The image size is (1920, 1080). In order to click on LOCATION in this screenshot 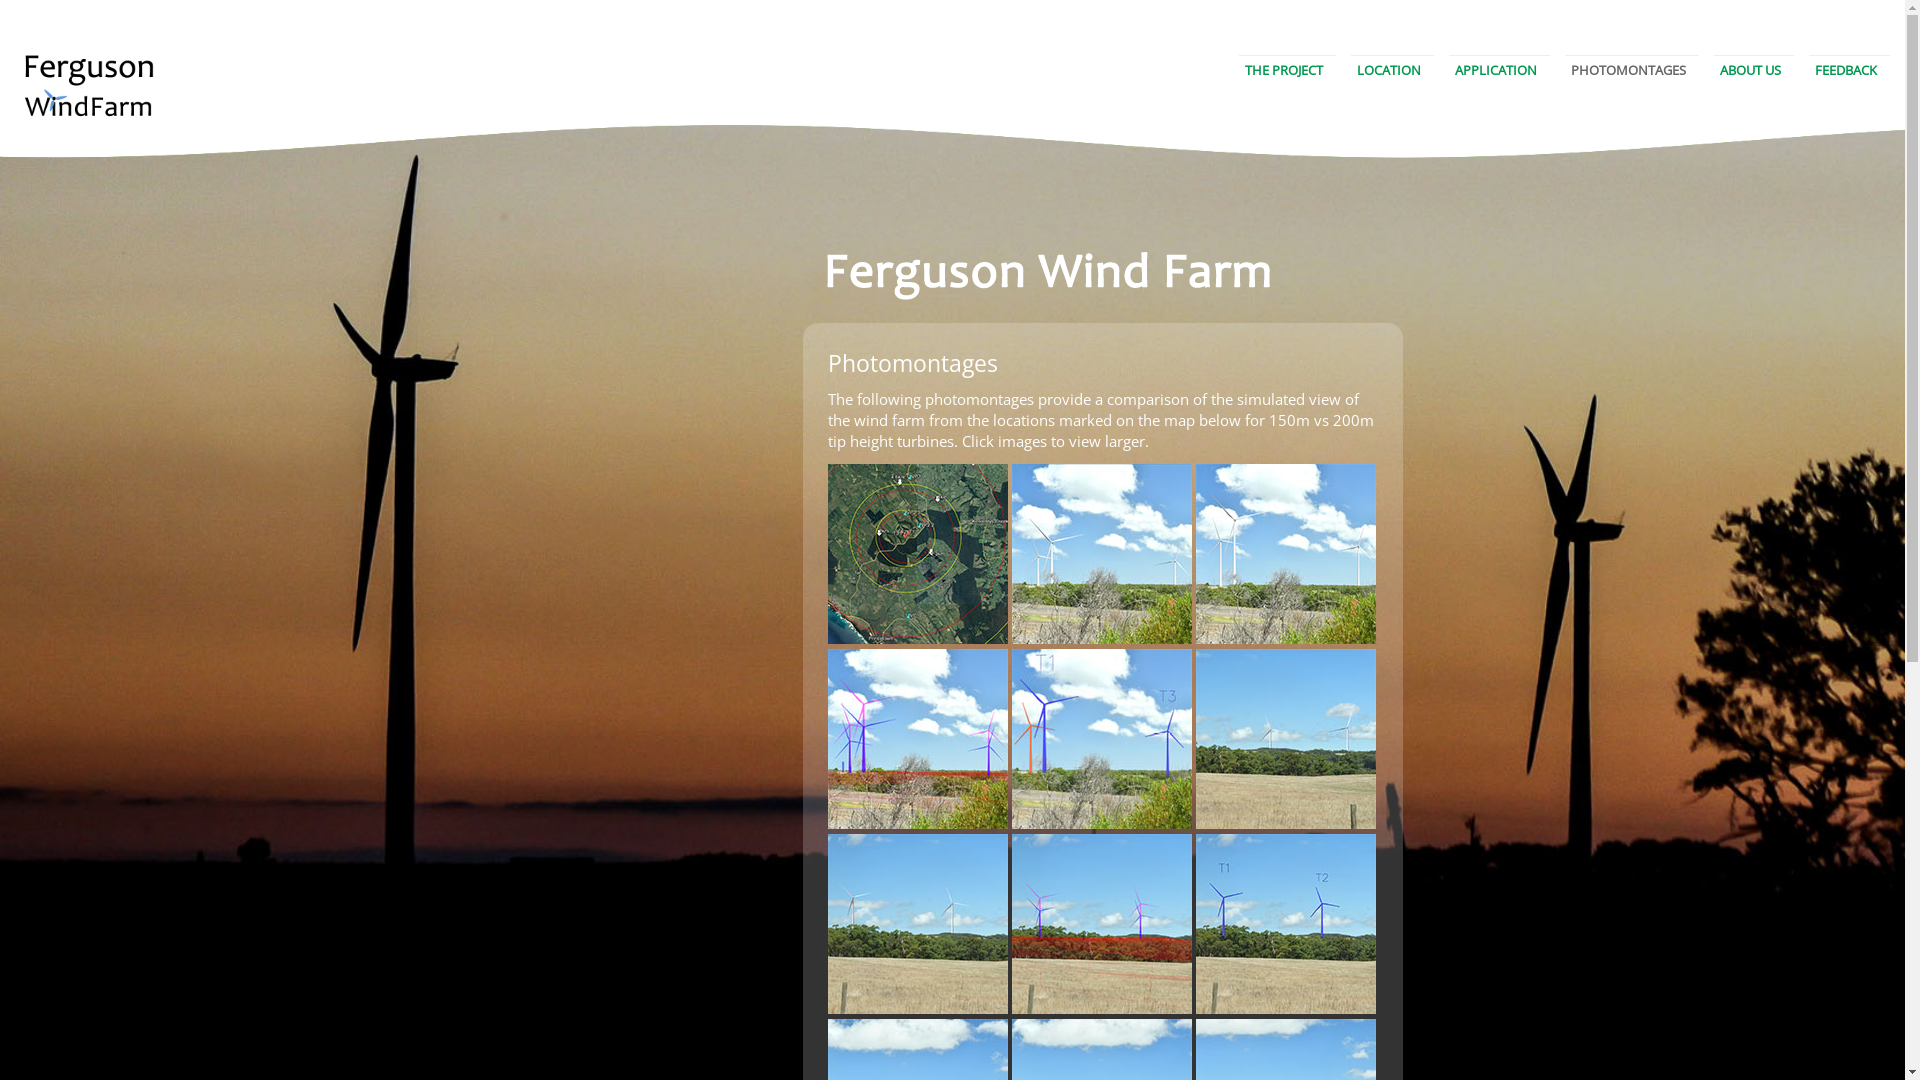, I will do `click(1389, 70)`.